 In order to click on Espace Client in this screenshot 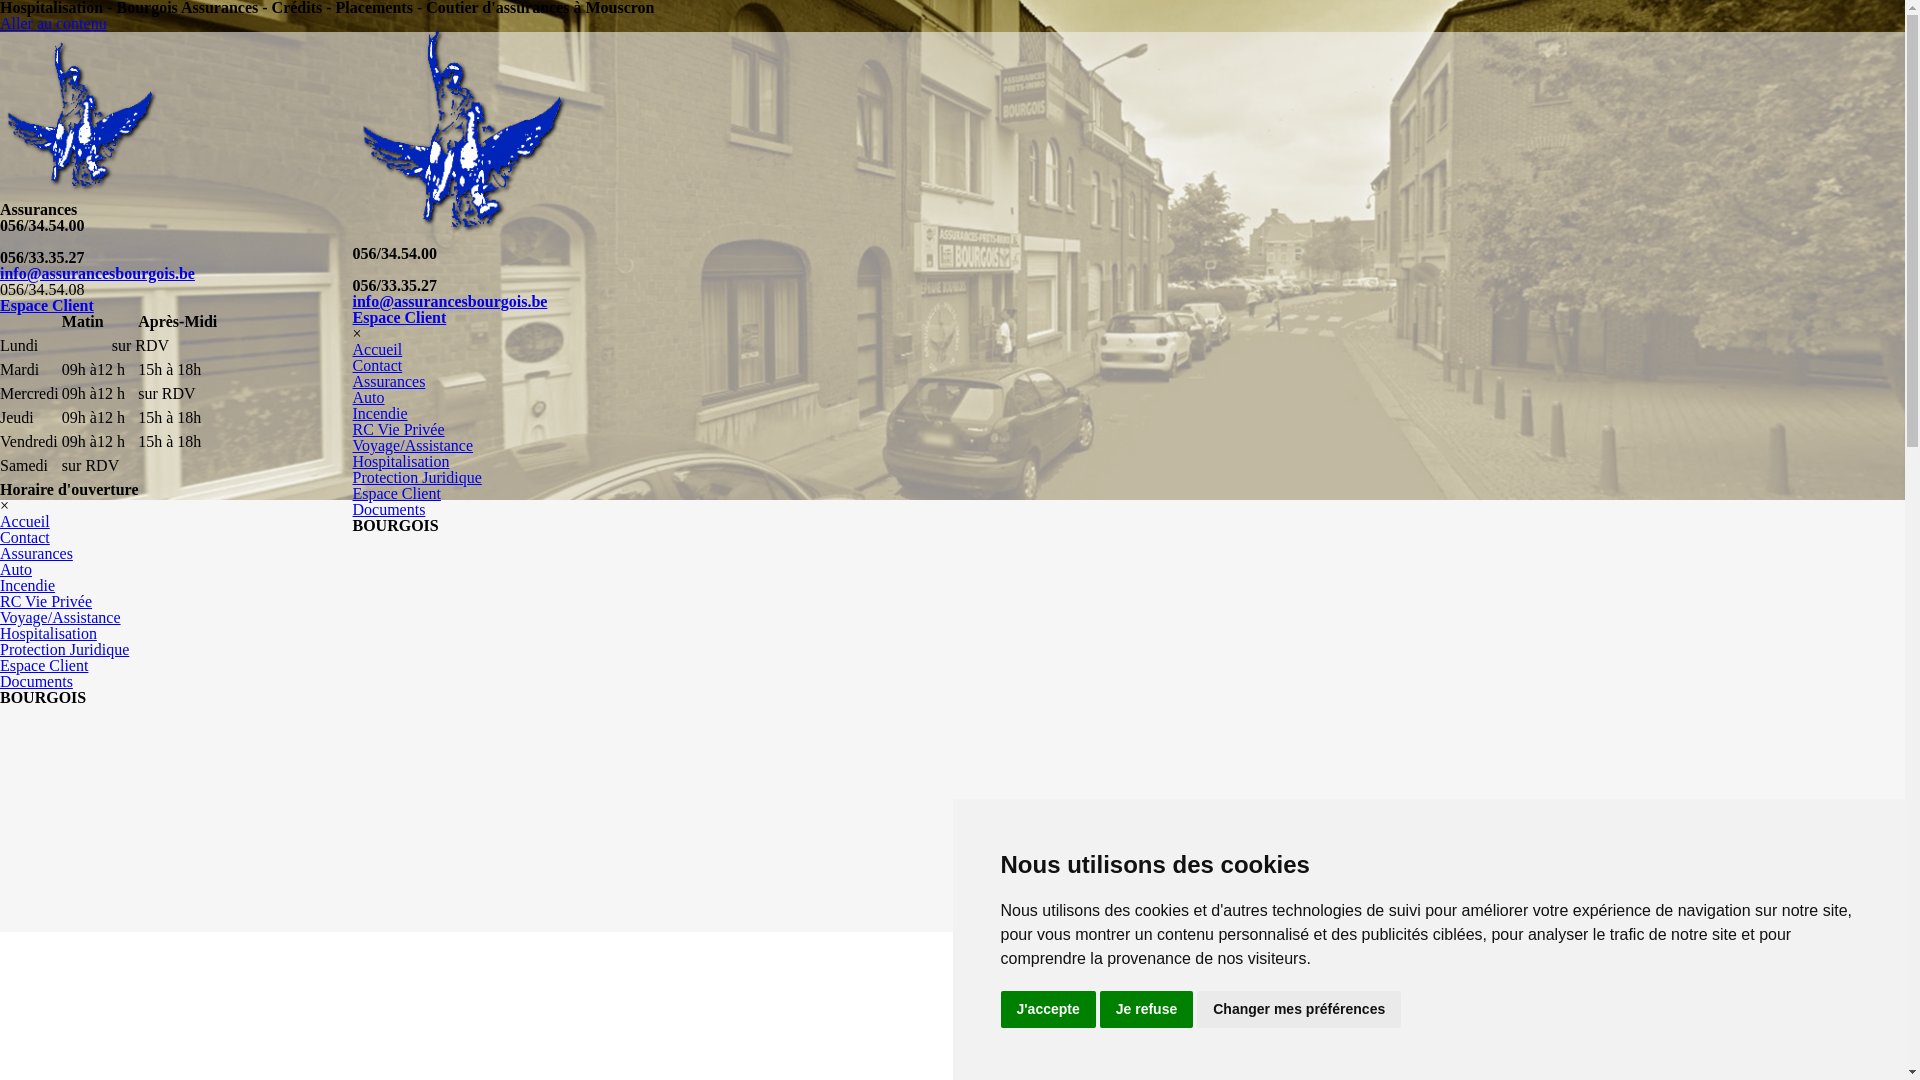, I will do `click(399, 318)`.